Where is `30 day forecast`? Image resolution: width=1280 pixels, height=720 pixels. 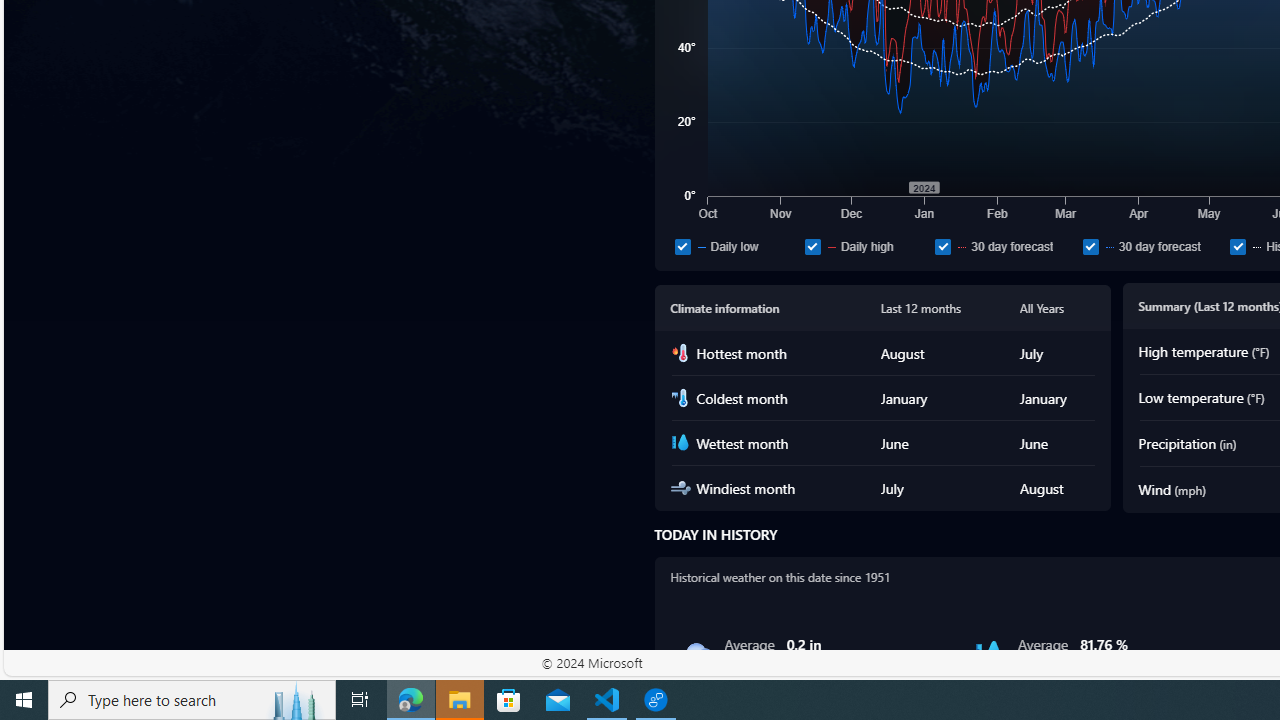 30 day forecast is located at coordinates (1090, 246).